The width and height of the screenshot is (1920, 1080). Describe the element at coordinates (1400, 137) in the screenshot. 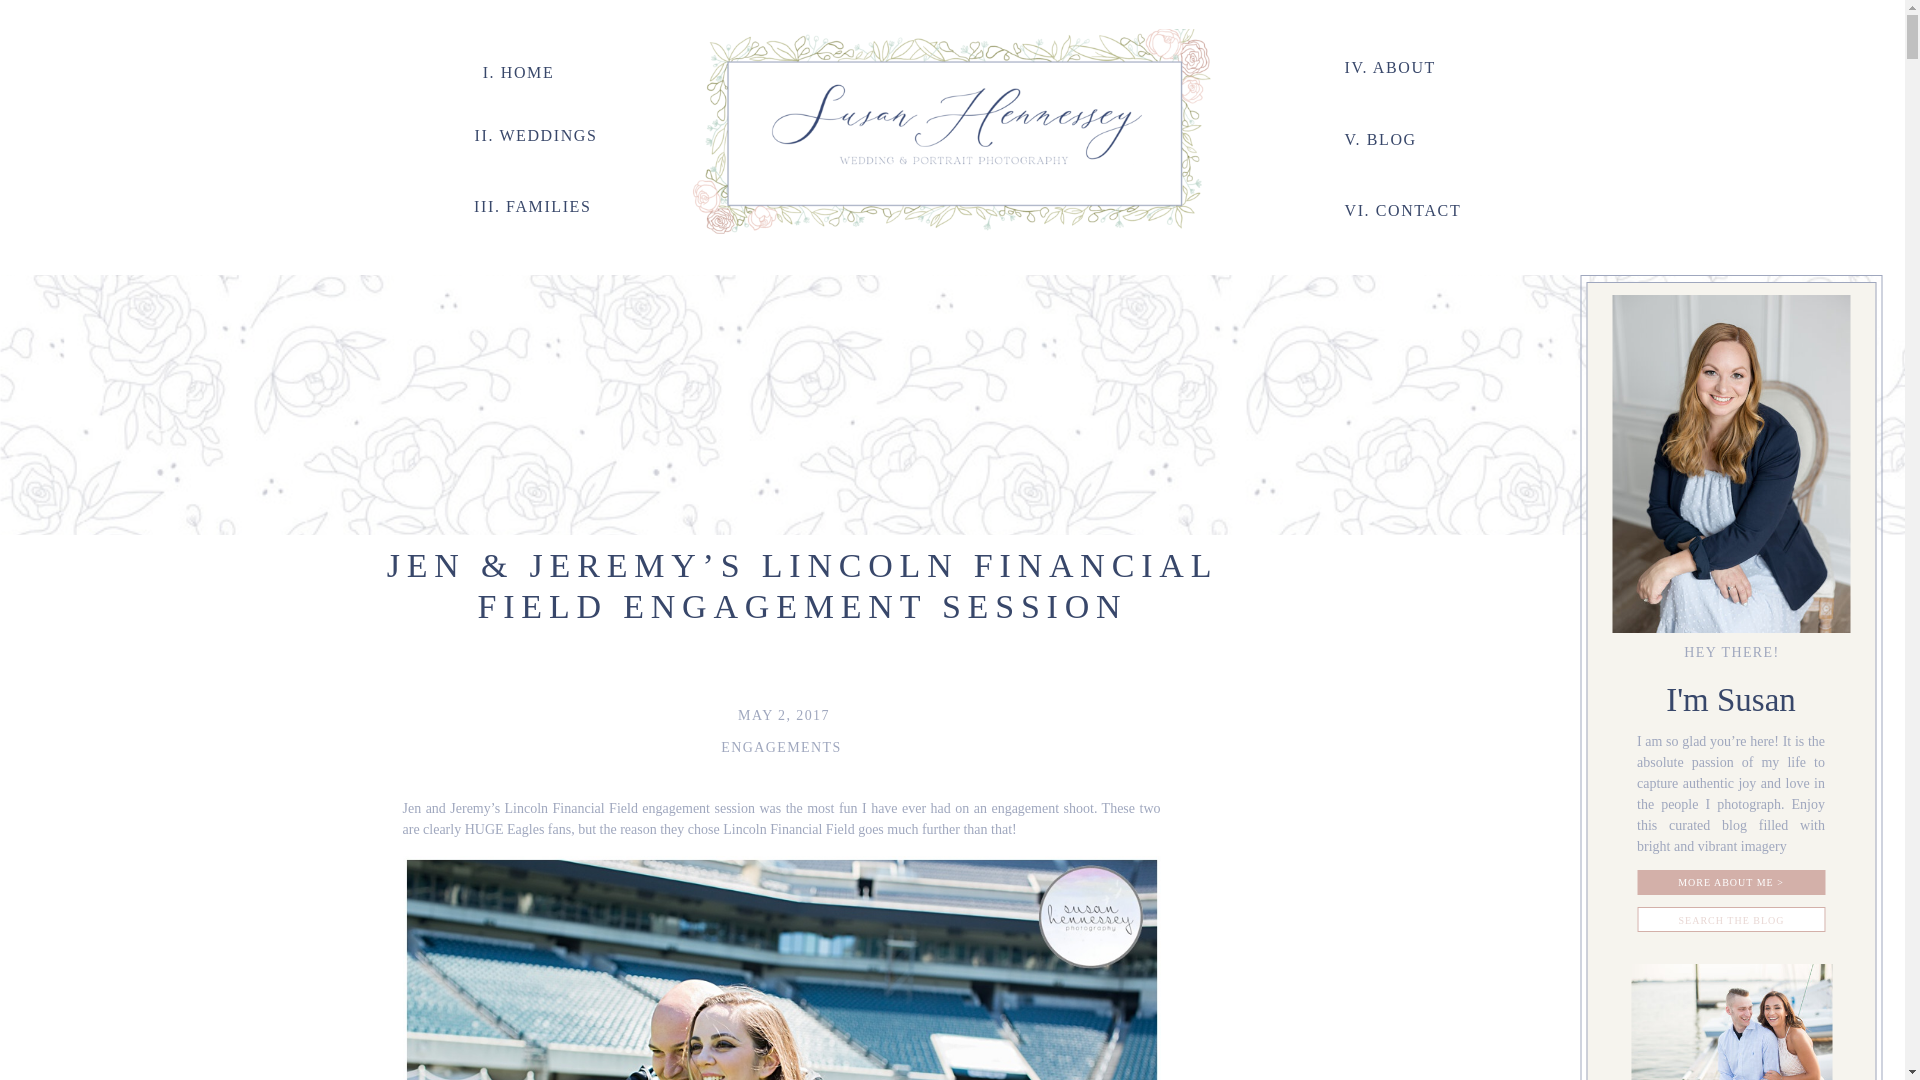

I see `V. BLOG` at that location.